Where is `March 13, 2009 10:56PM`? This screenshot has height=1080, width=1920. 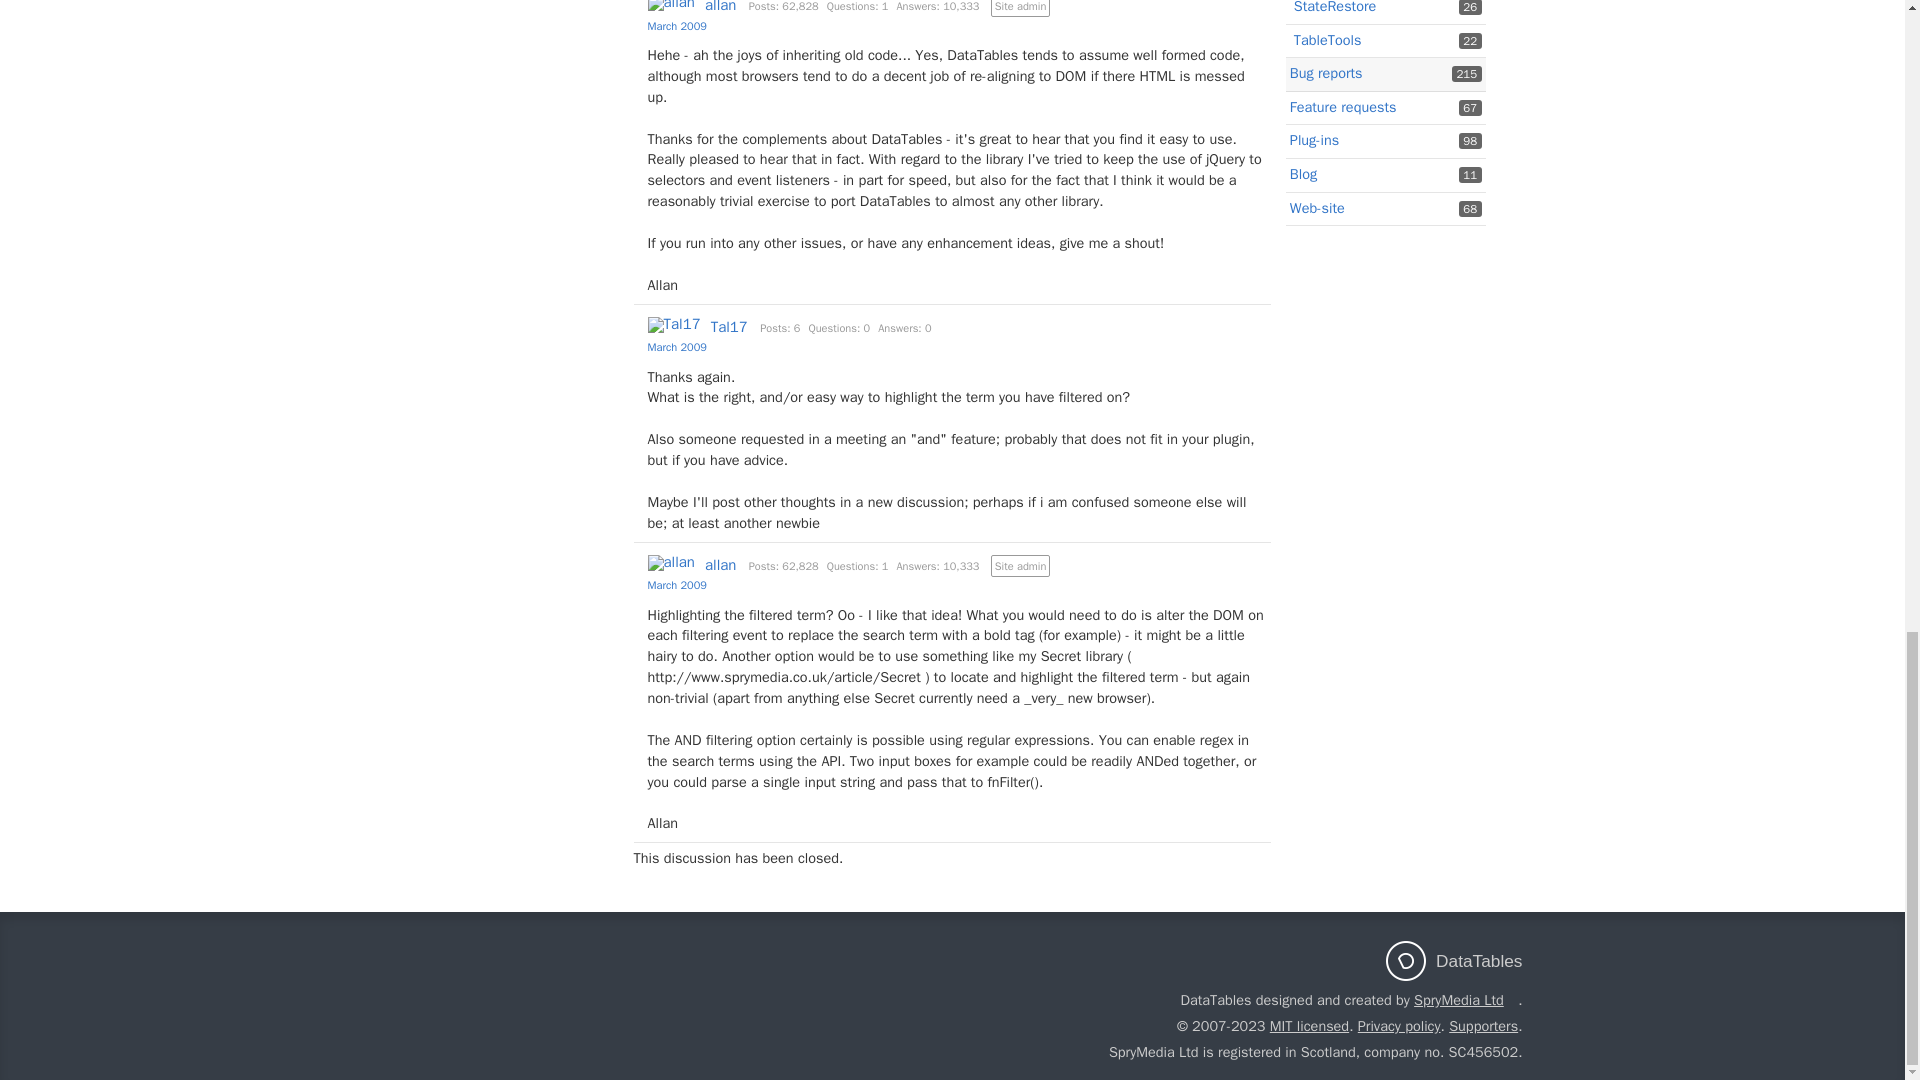
March 13, 2009 10:56PM is located at coordinates (677, 347).